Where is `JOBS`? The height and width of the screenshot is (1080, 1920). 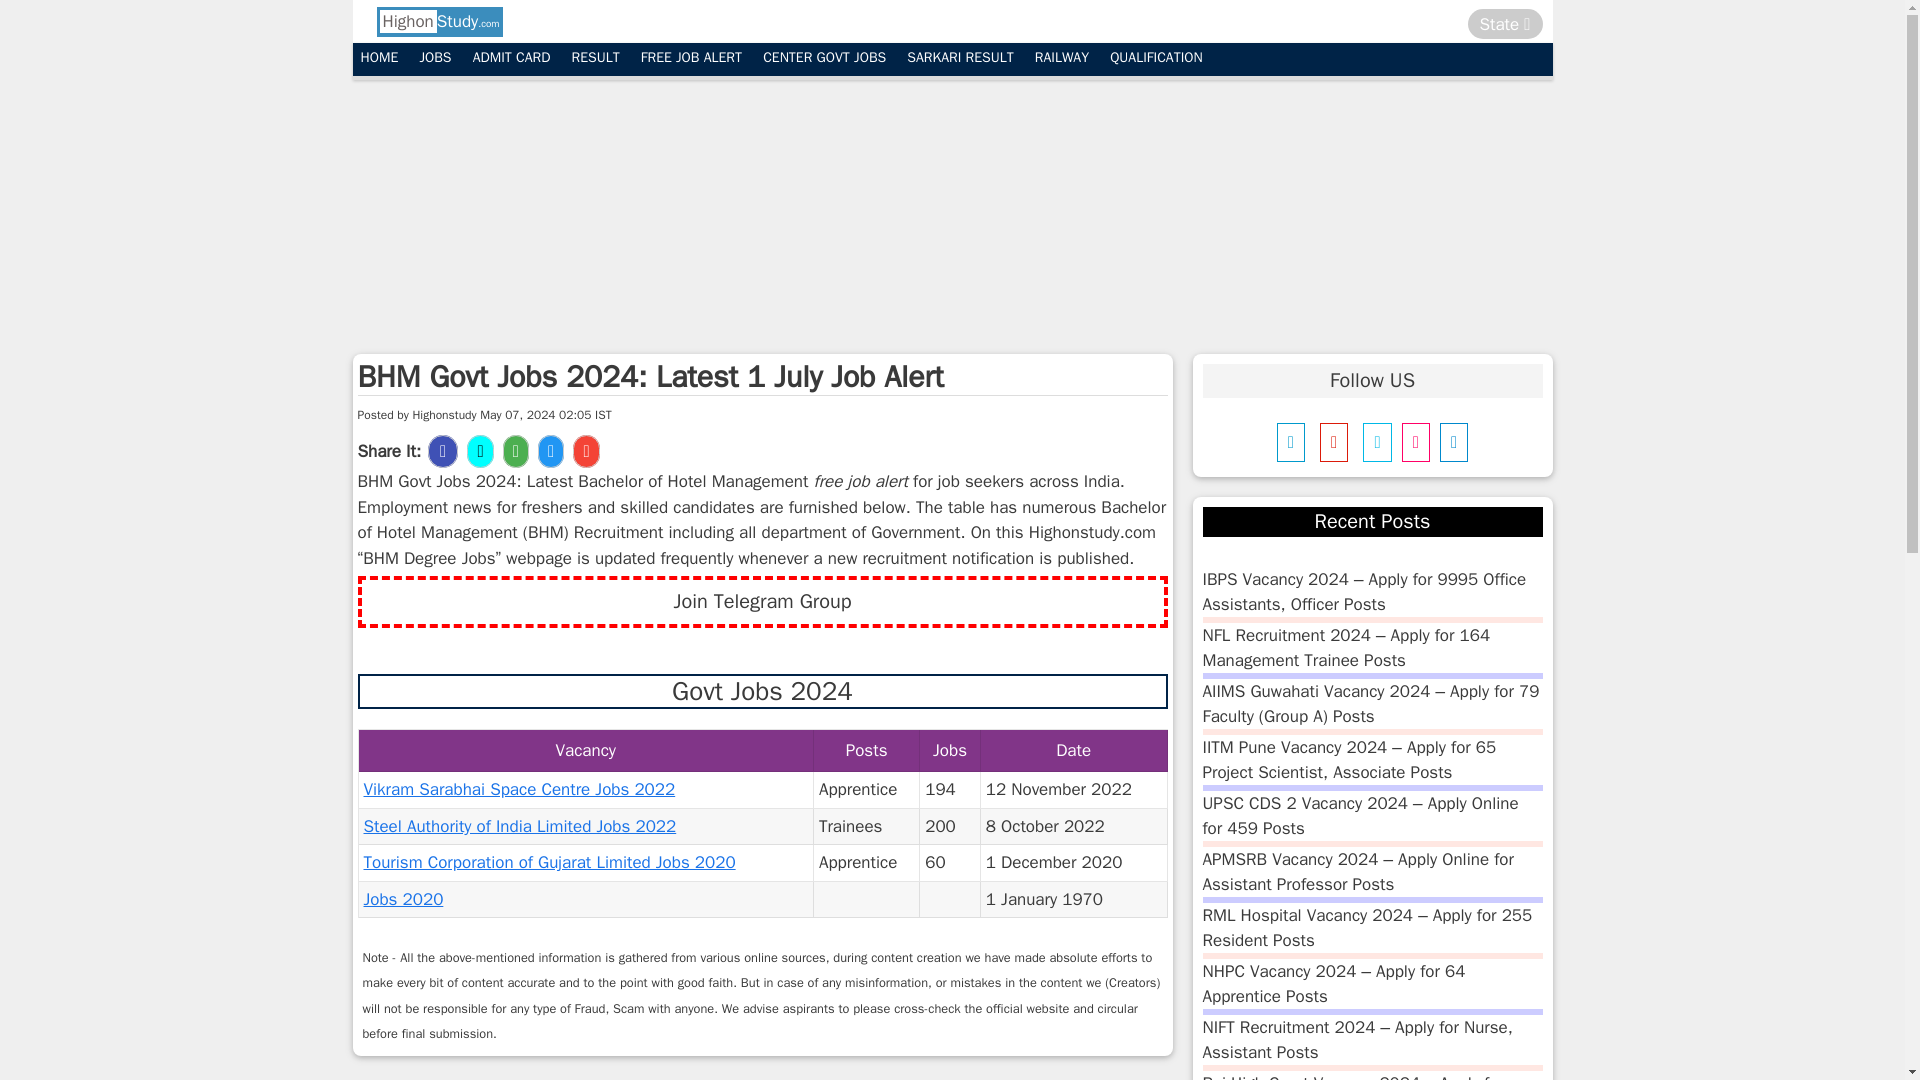 JOBS is located at coordinates (434, 58).